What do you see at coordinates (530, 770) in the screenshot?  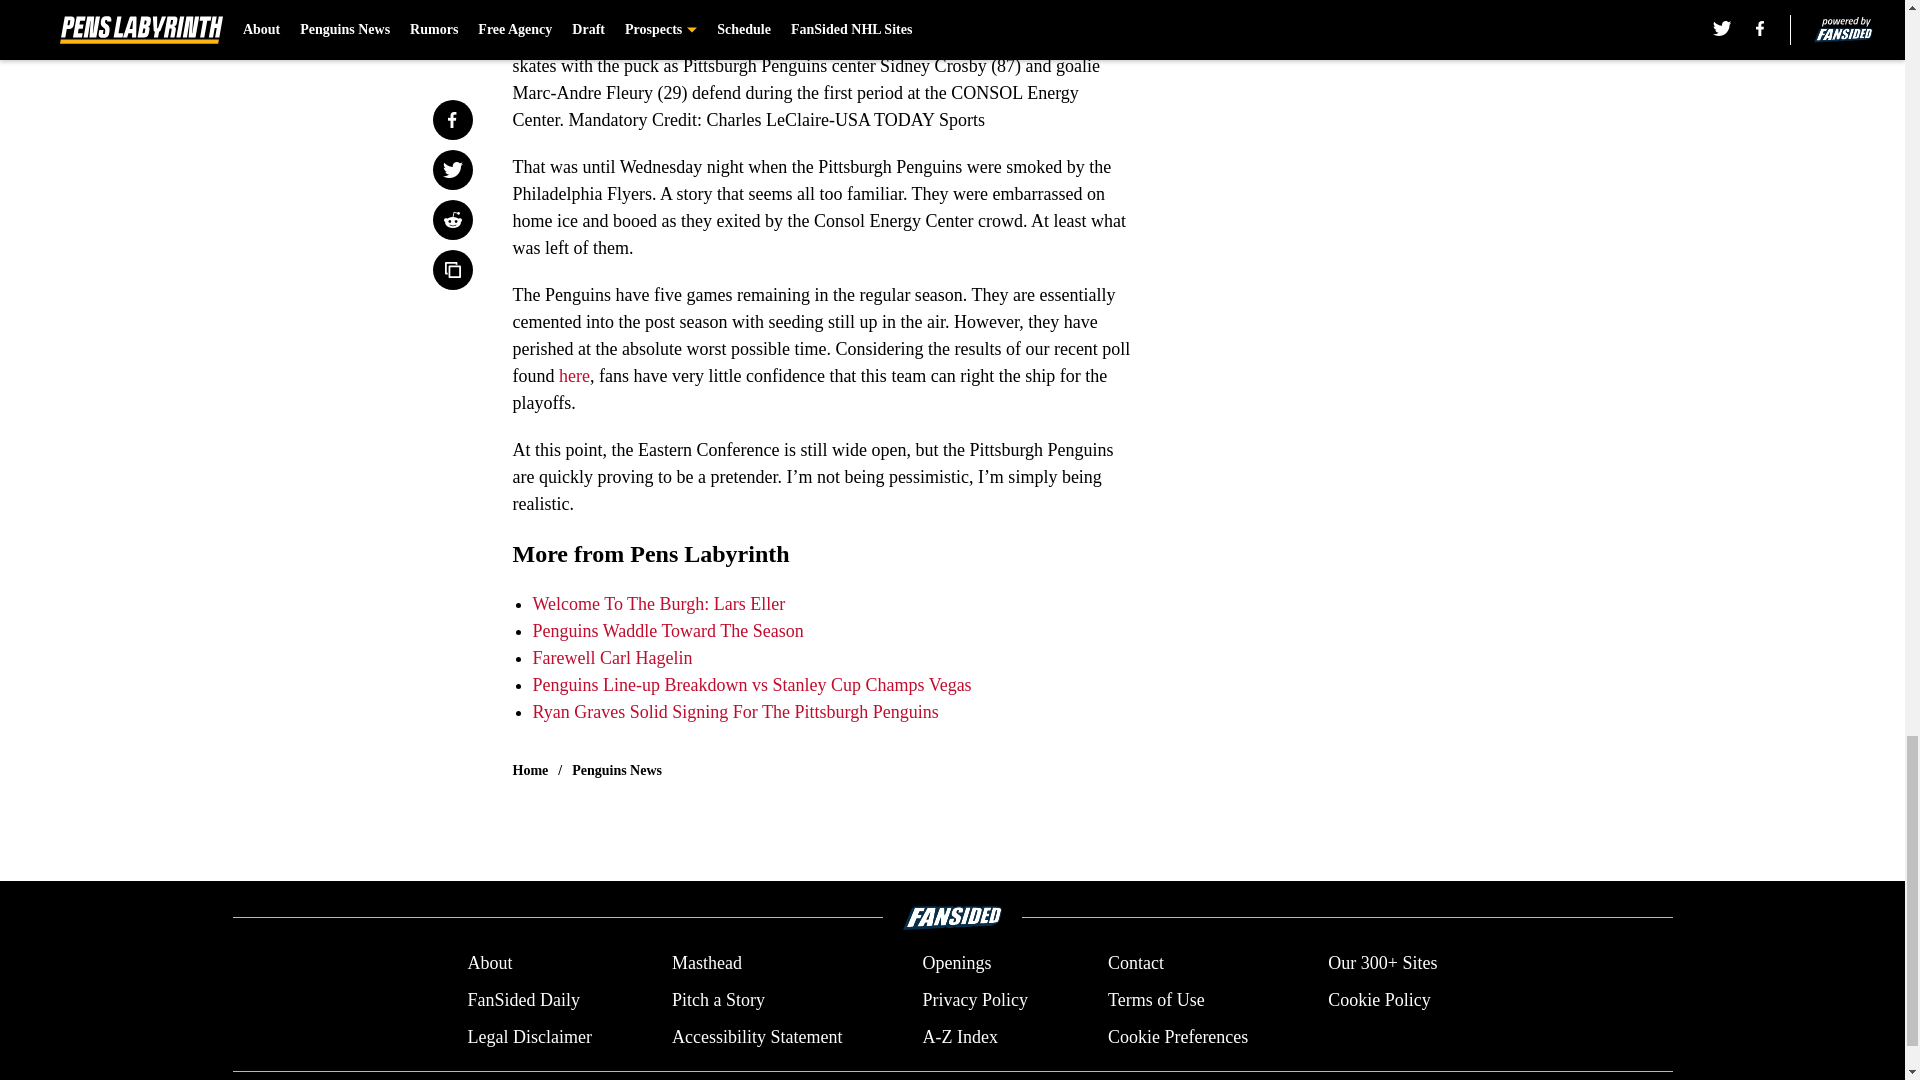 I see `Home` at bounding box center [530, 770].